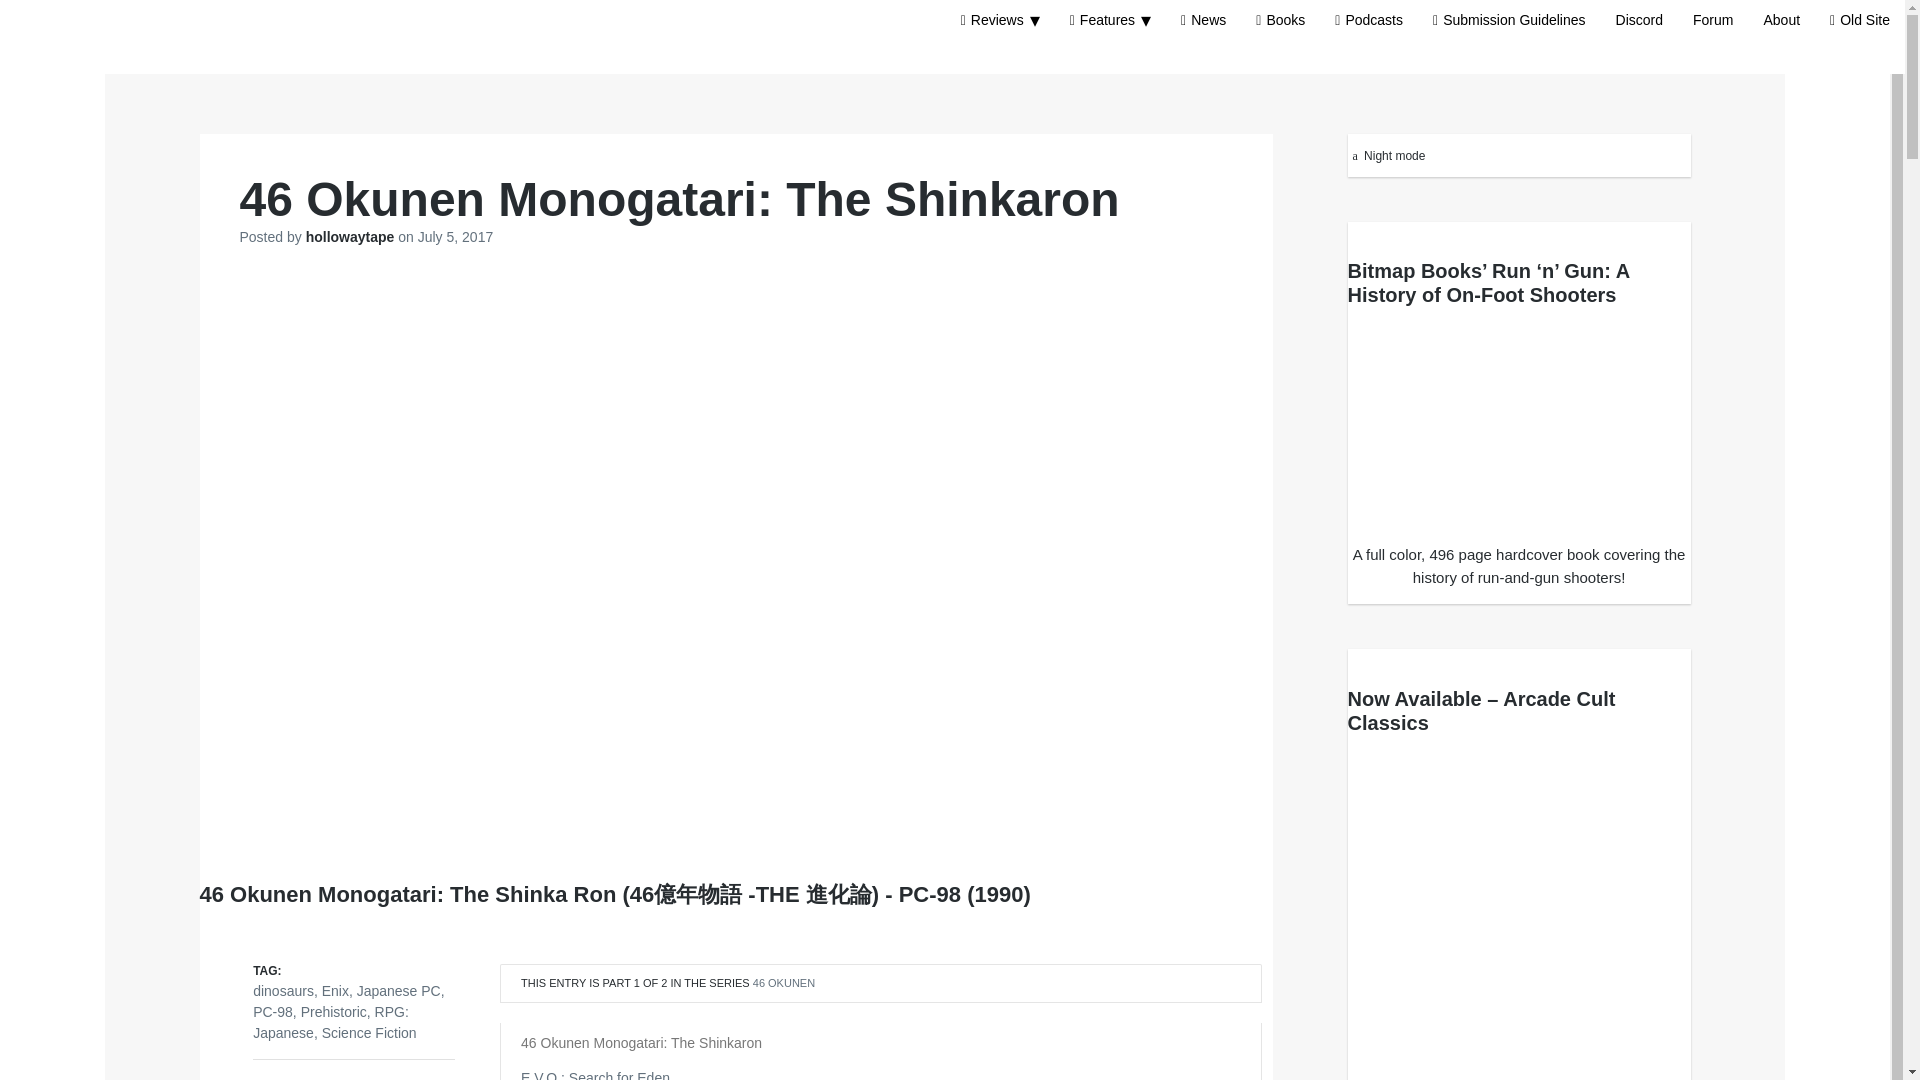 The image size is (1920, 1080). What do you see at coordinates (352, 236) in the screenshot?
I see `hollowaytape` at bounding box center [352, 236].